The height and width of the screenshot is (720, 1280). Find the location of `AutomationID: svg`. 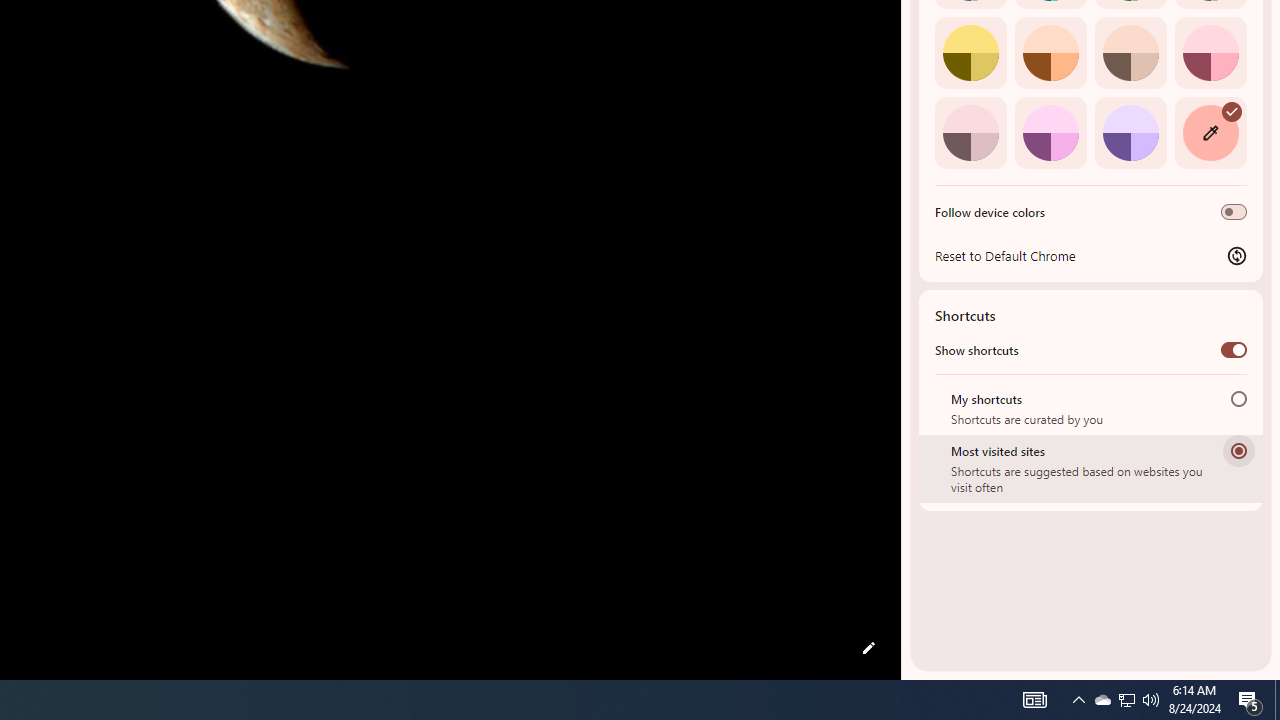

AutomationID: svg is located at coordinates (1232, 110).